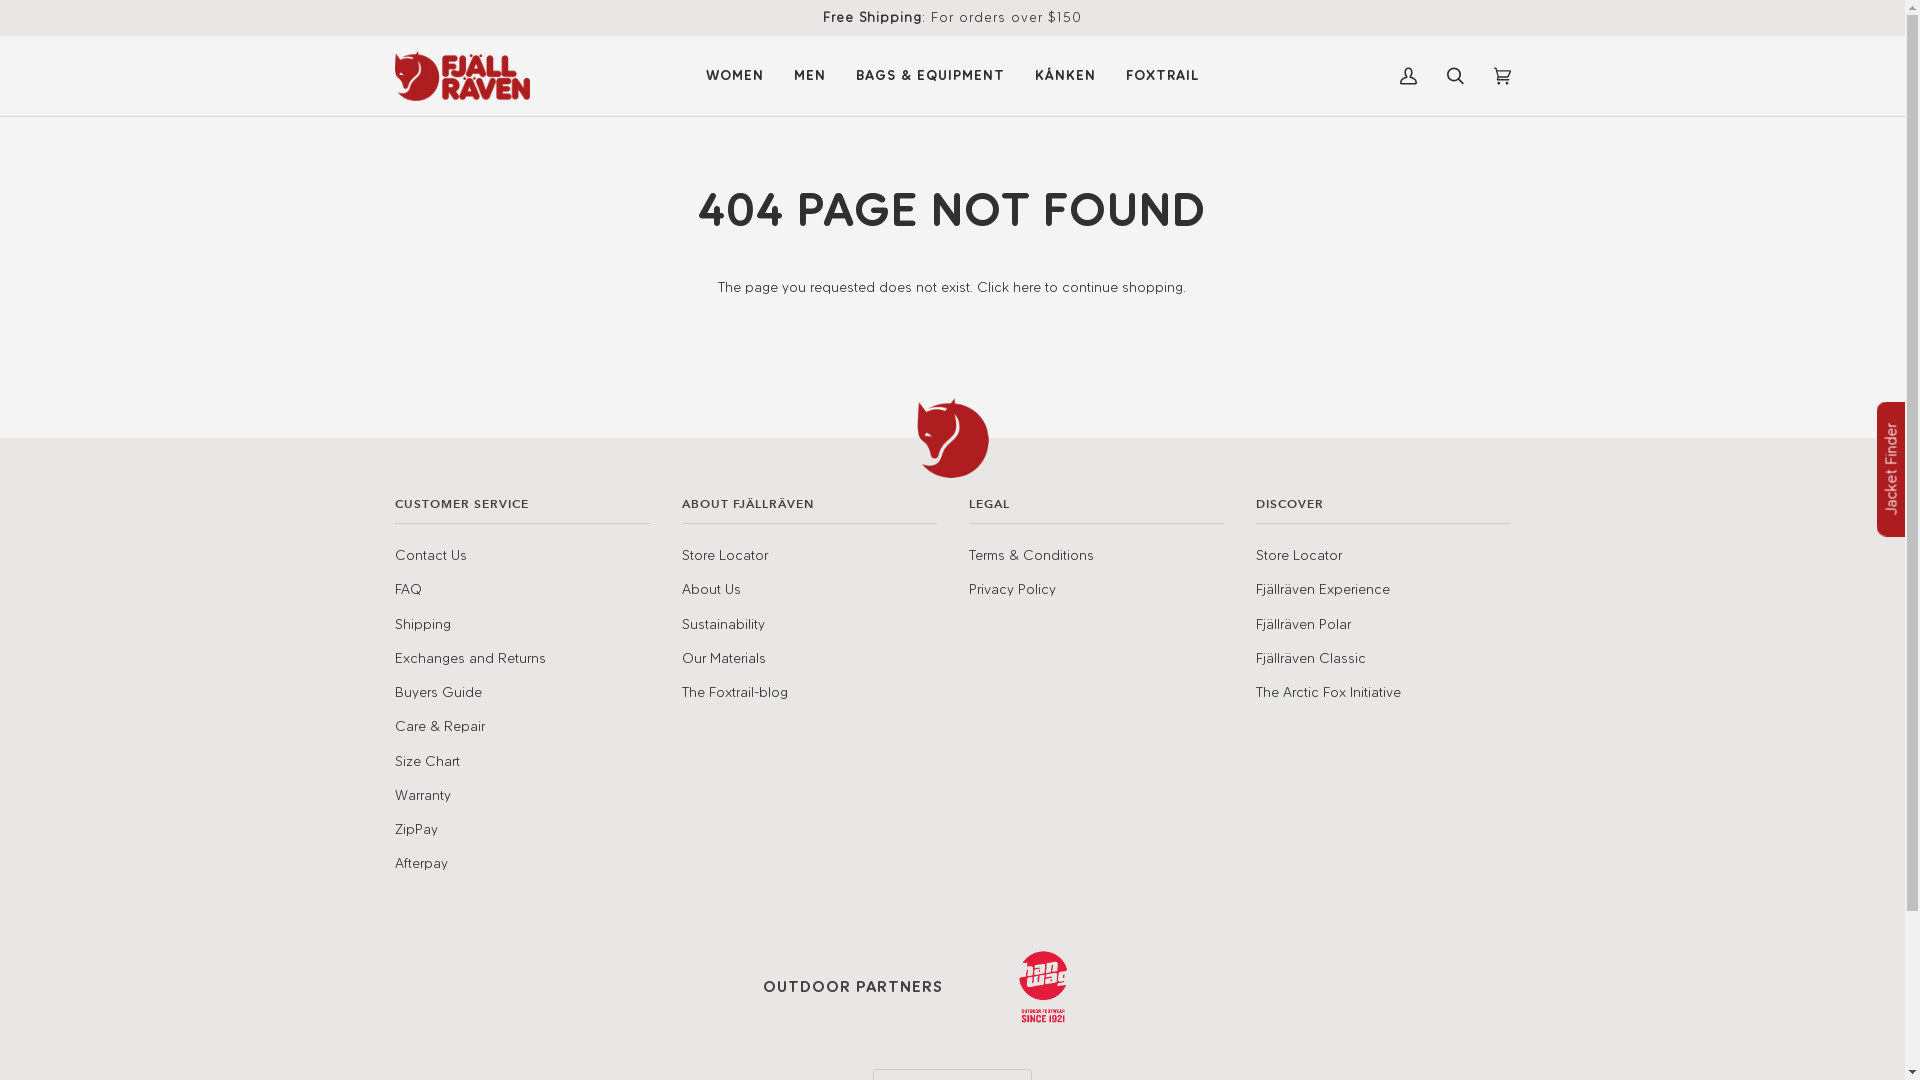 The image size is (1920, 1080). Describe the element at coordinates (420, 863) in the screenshot. I see `Afterpay` at that location.